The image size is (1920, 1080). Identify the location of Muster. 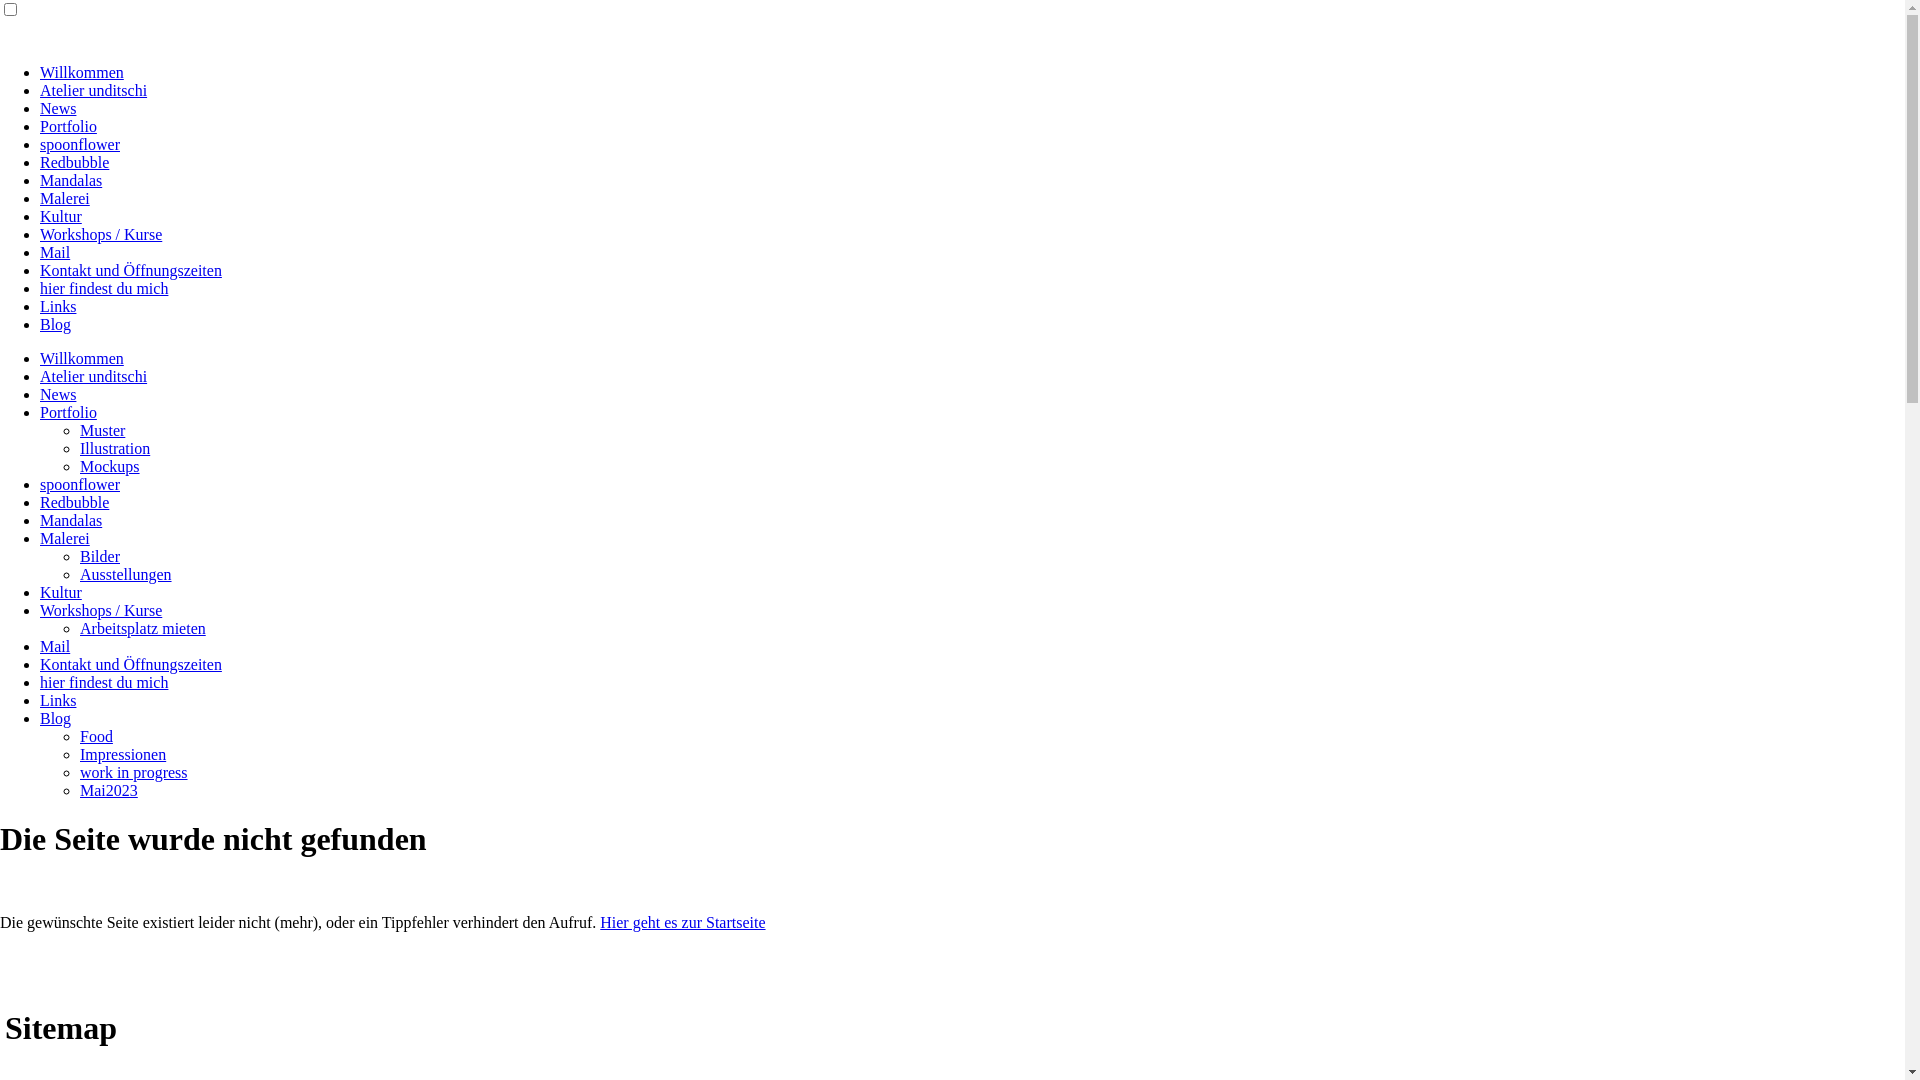
(102, 430).